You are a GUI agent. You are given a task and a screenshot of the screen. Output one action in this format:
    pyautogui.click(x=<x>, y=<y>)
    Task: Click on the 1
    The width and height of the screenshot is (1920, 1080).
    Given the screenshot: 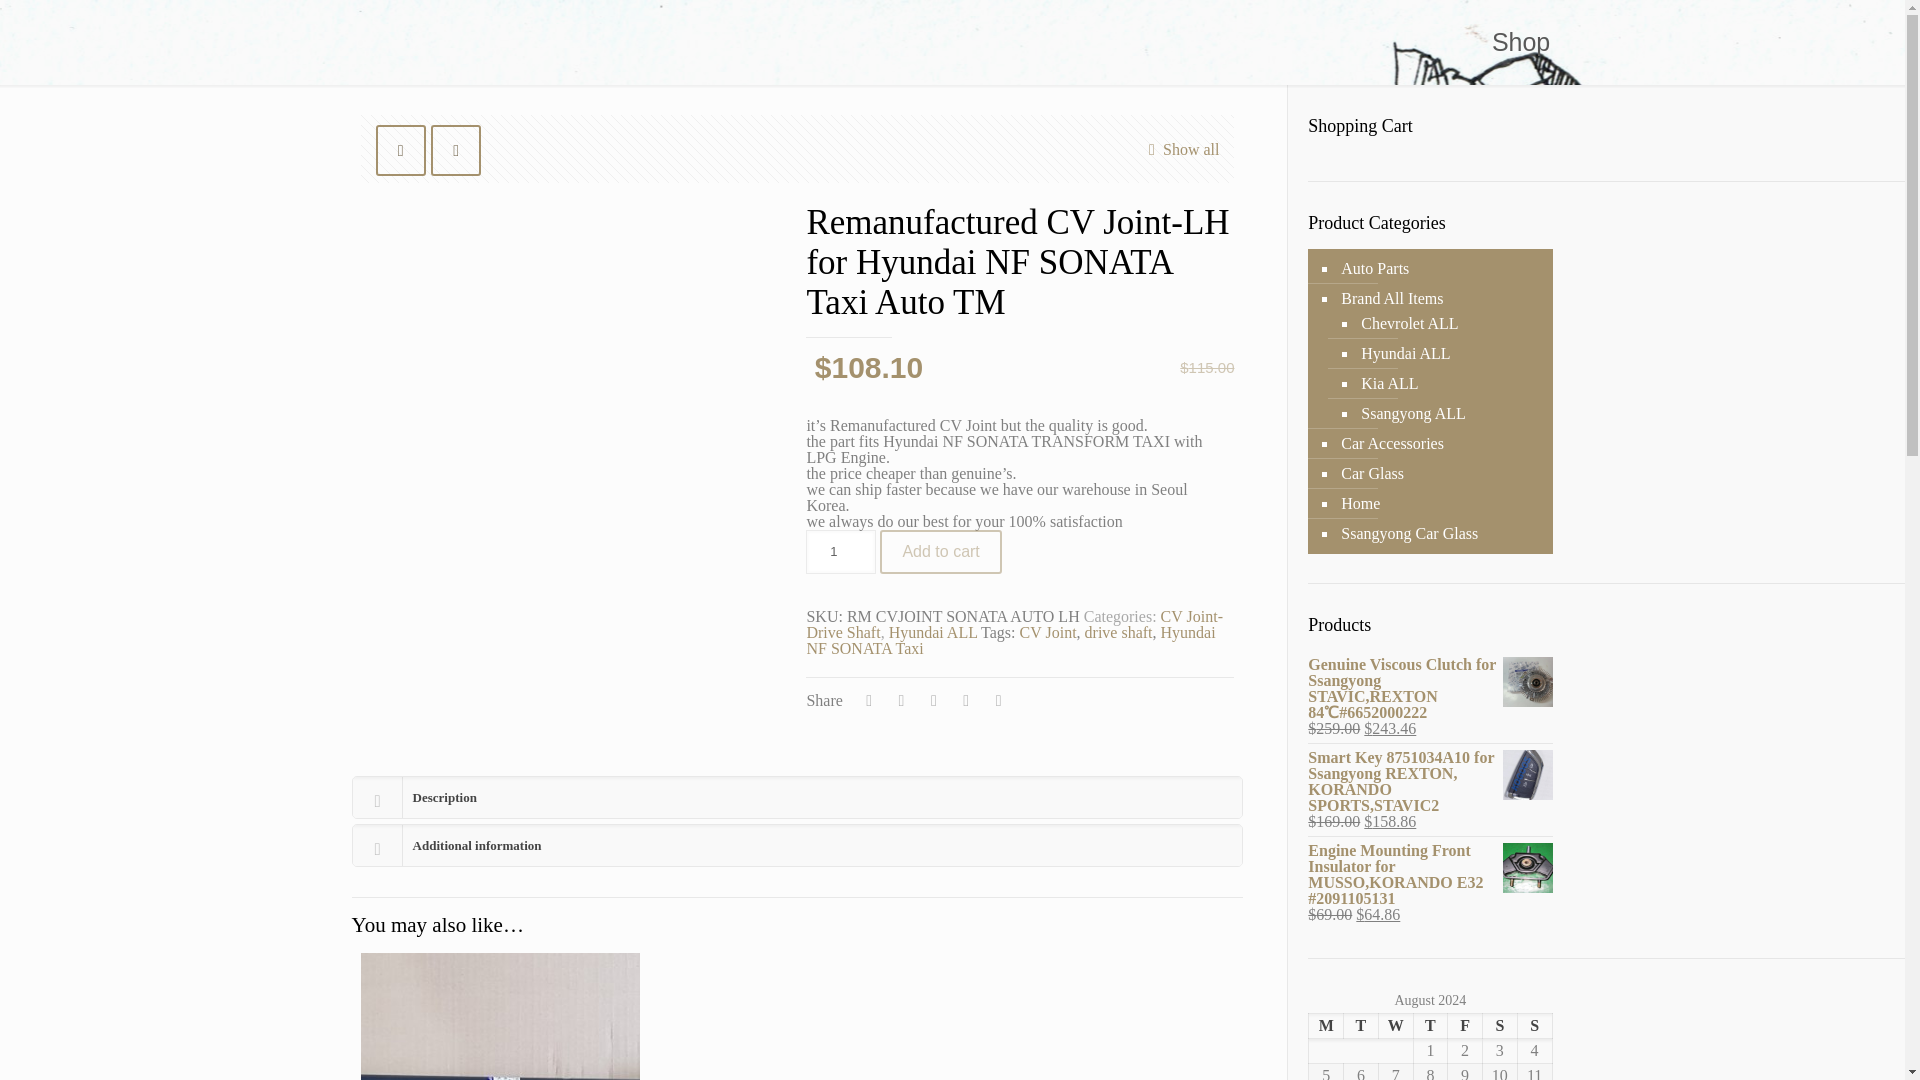 What is the action you would take?
    pyautogui.click(x=840, y=552)
    